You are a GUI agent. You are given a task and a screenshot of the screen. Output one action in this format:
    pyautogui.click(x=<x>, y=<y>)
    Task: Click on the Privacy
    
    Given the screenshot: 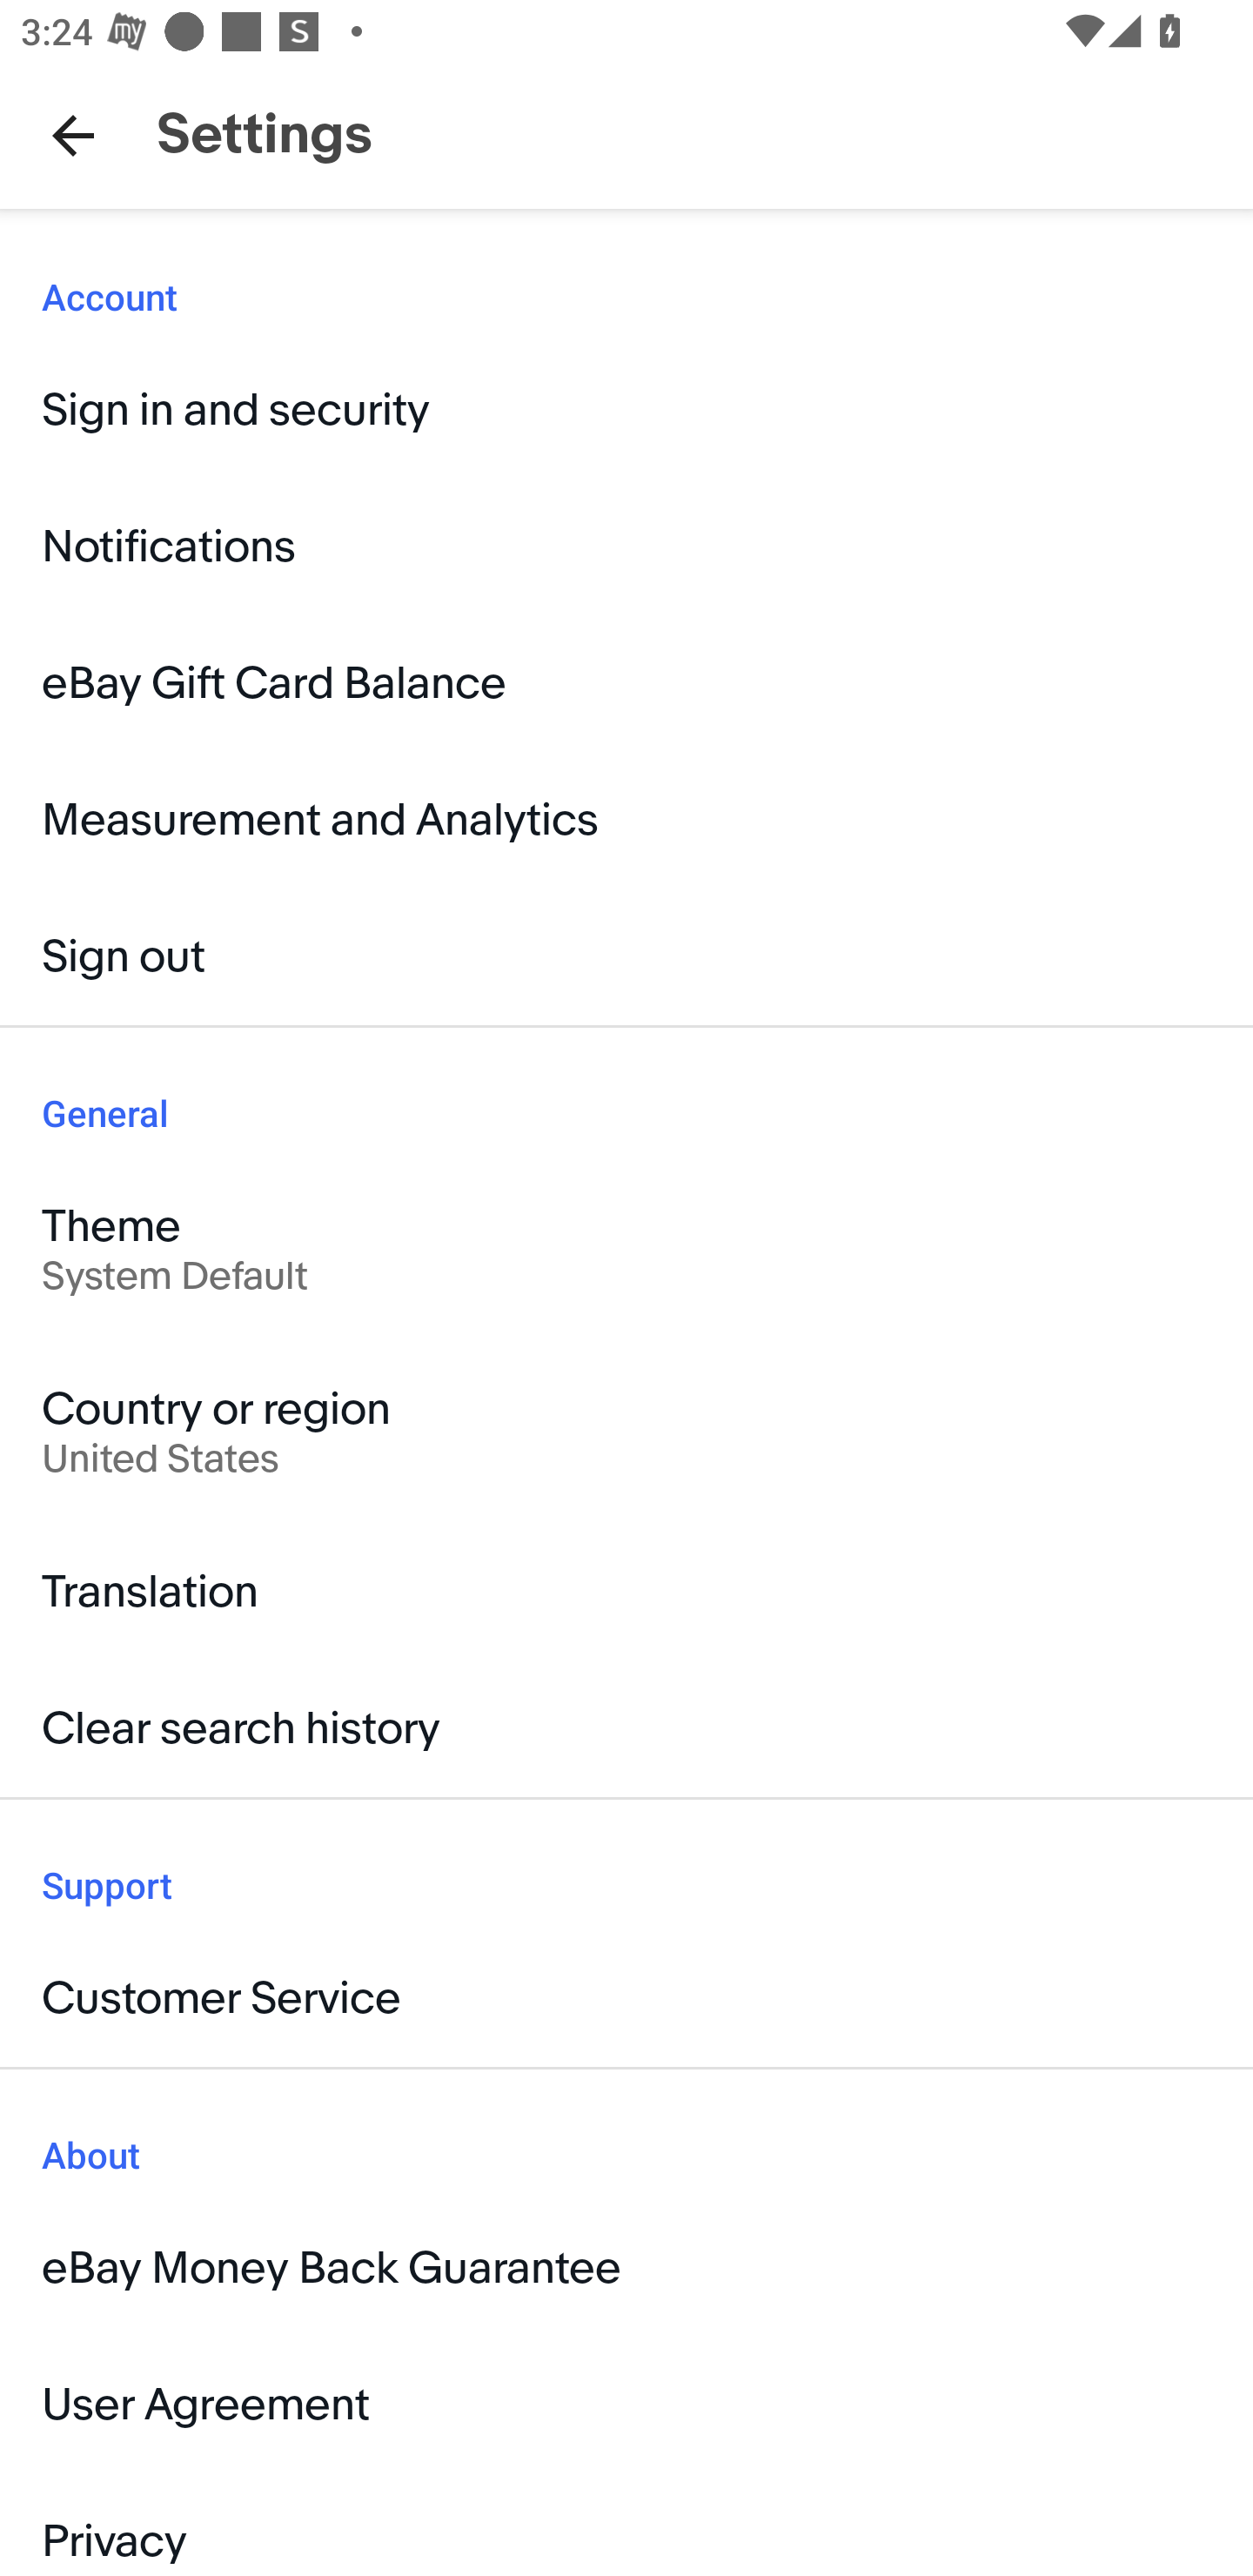 What is the action you would take?
    pyautogui.click(x=626, y=2524)
    